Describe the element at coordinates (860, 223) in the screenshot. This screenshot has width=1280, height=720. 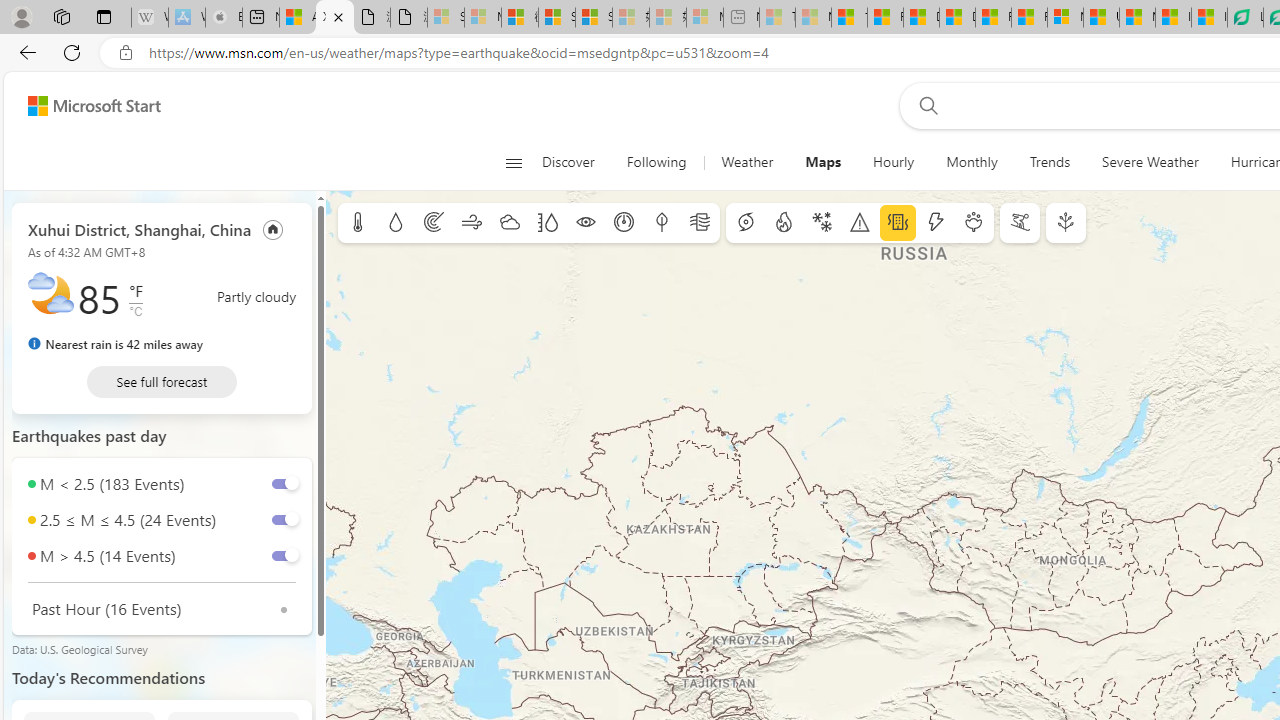
I see `Severe weather` at that location.